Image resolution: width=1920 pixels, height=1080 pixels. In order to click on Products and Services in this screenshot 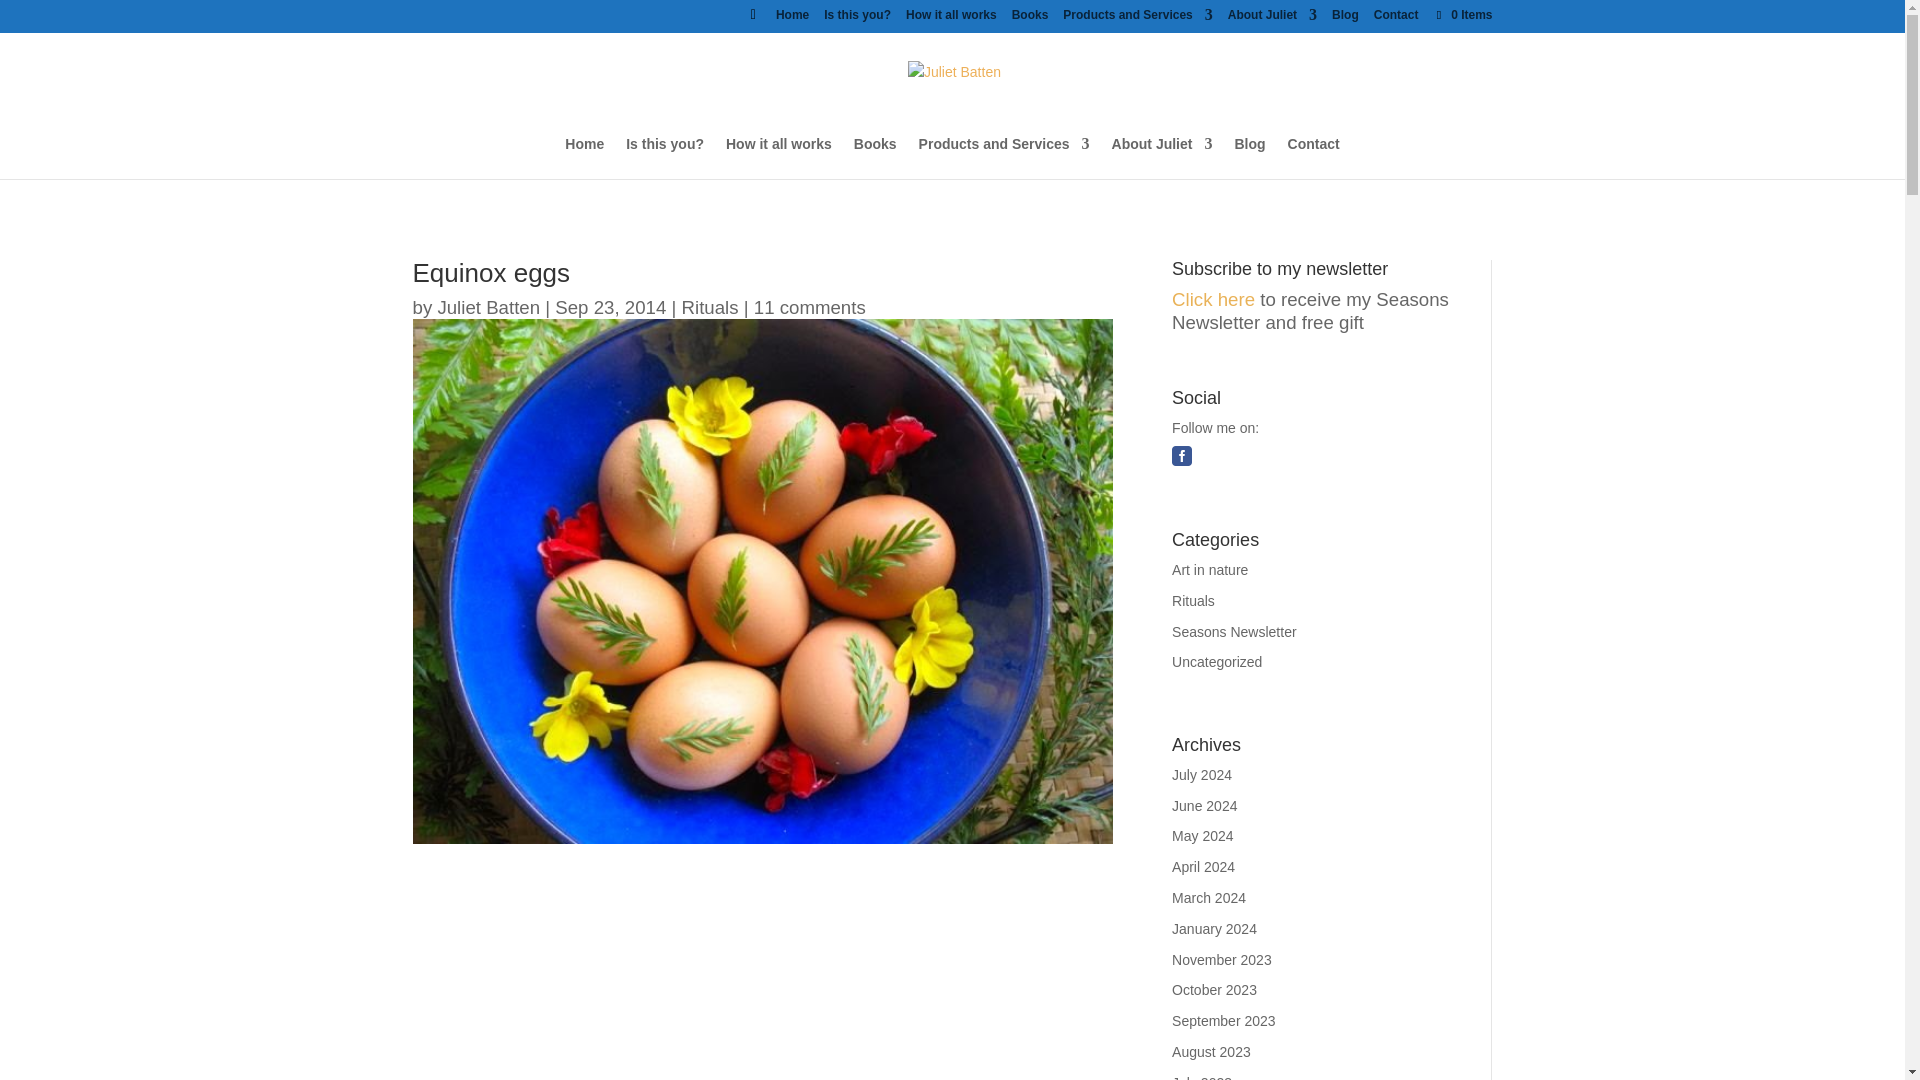, I will do `click(1004, 157)`.